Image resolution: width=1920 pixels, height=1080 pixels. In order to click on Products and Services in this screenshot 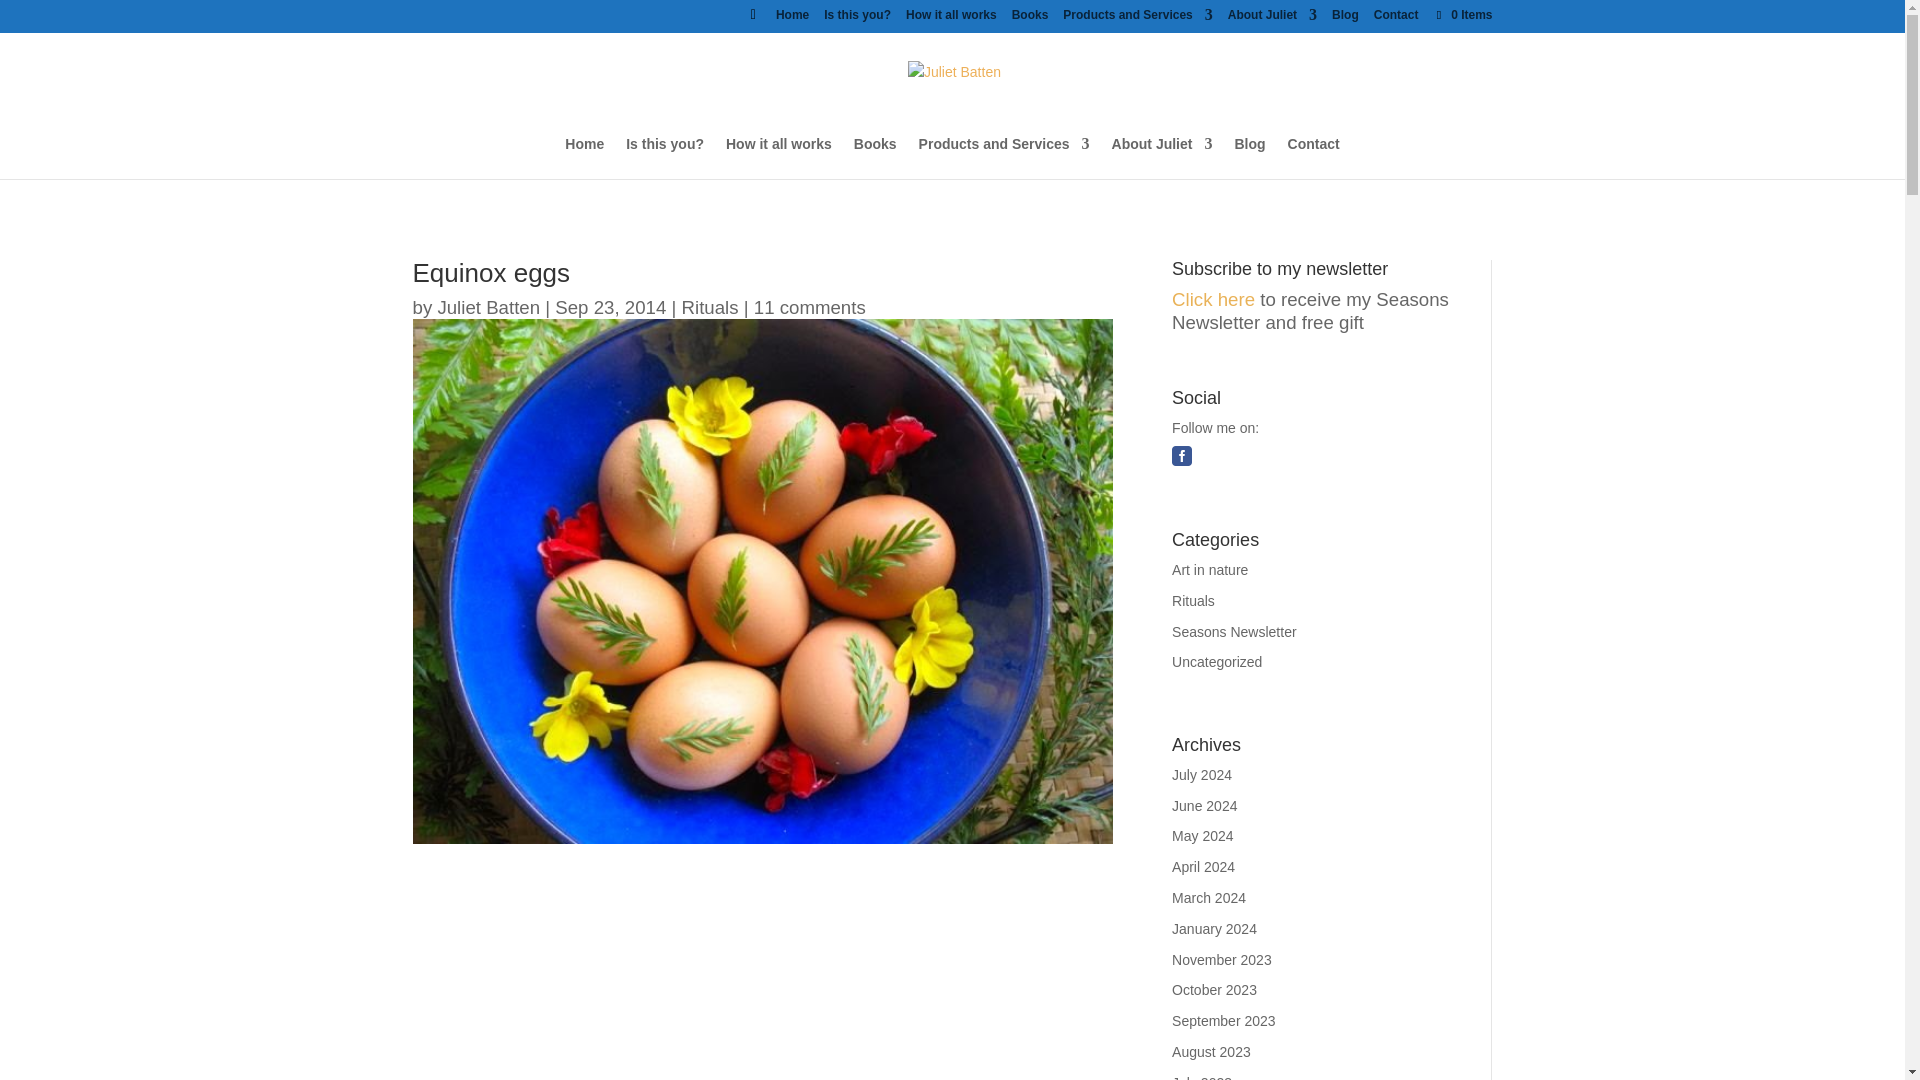, I will do `click(1004, 157)`.